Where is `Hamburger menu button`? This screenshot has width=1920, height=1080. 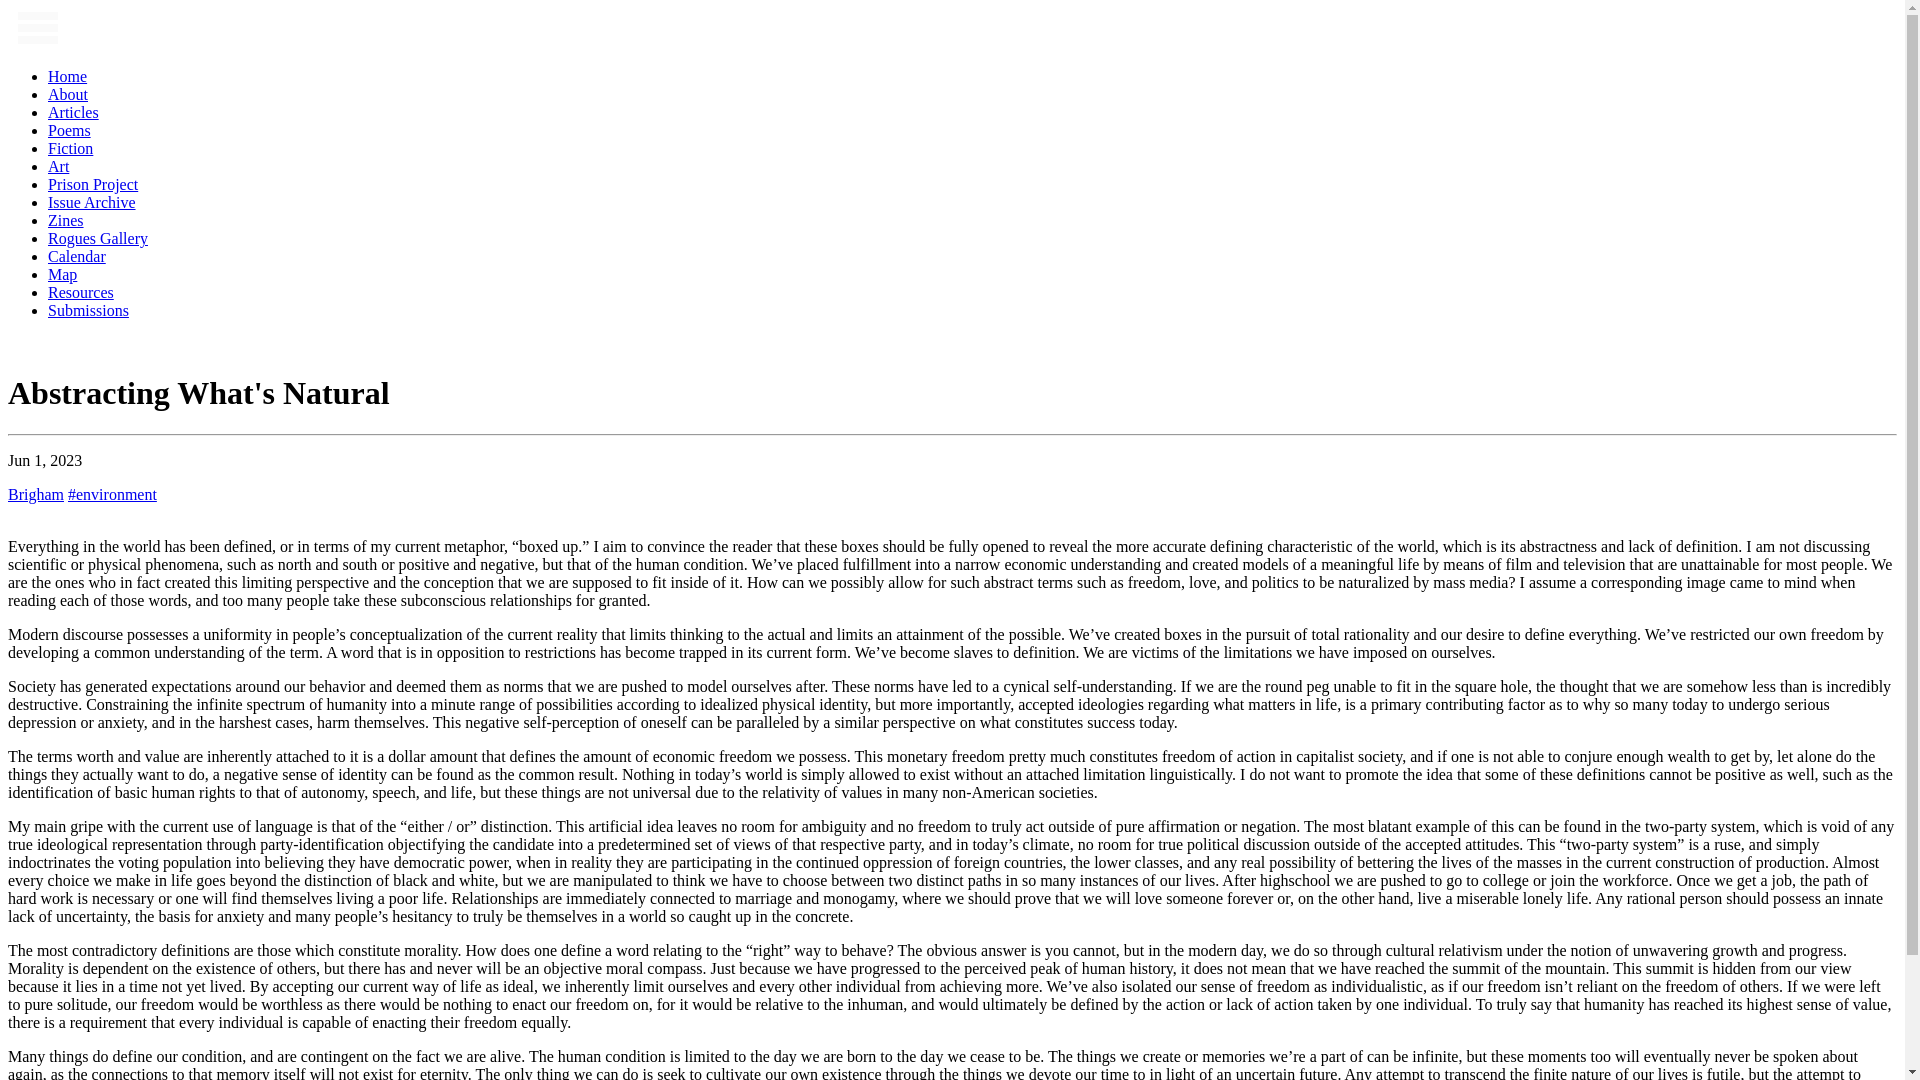 Hamburger menu button is located at coordinates (37, 27).